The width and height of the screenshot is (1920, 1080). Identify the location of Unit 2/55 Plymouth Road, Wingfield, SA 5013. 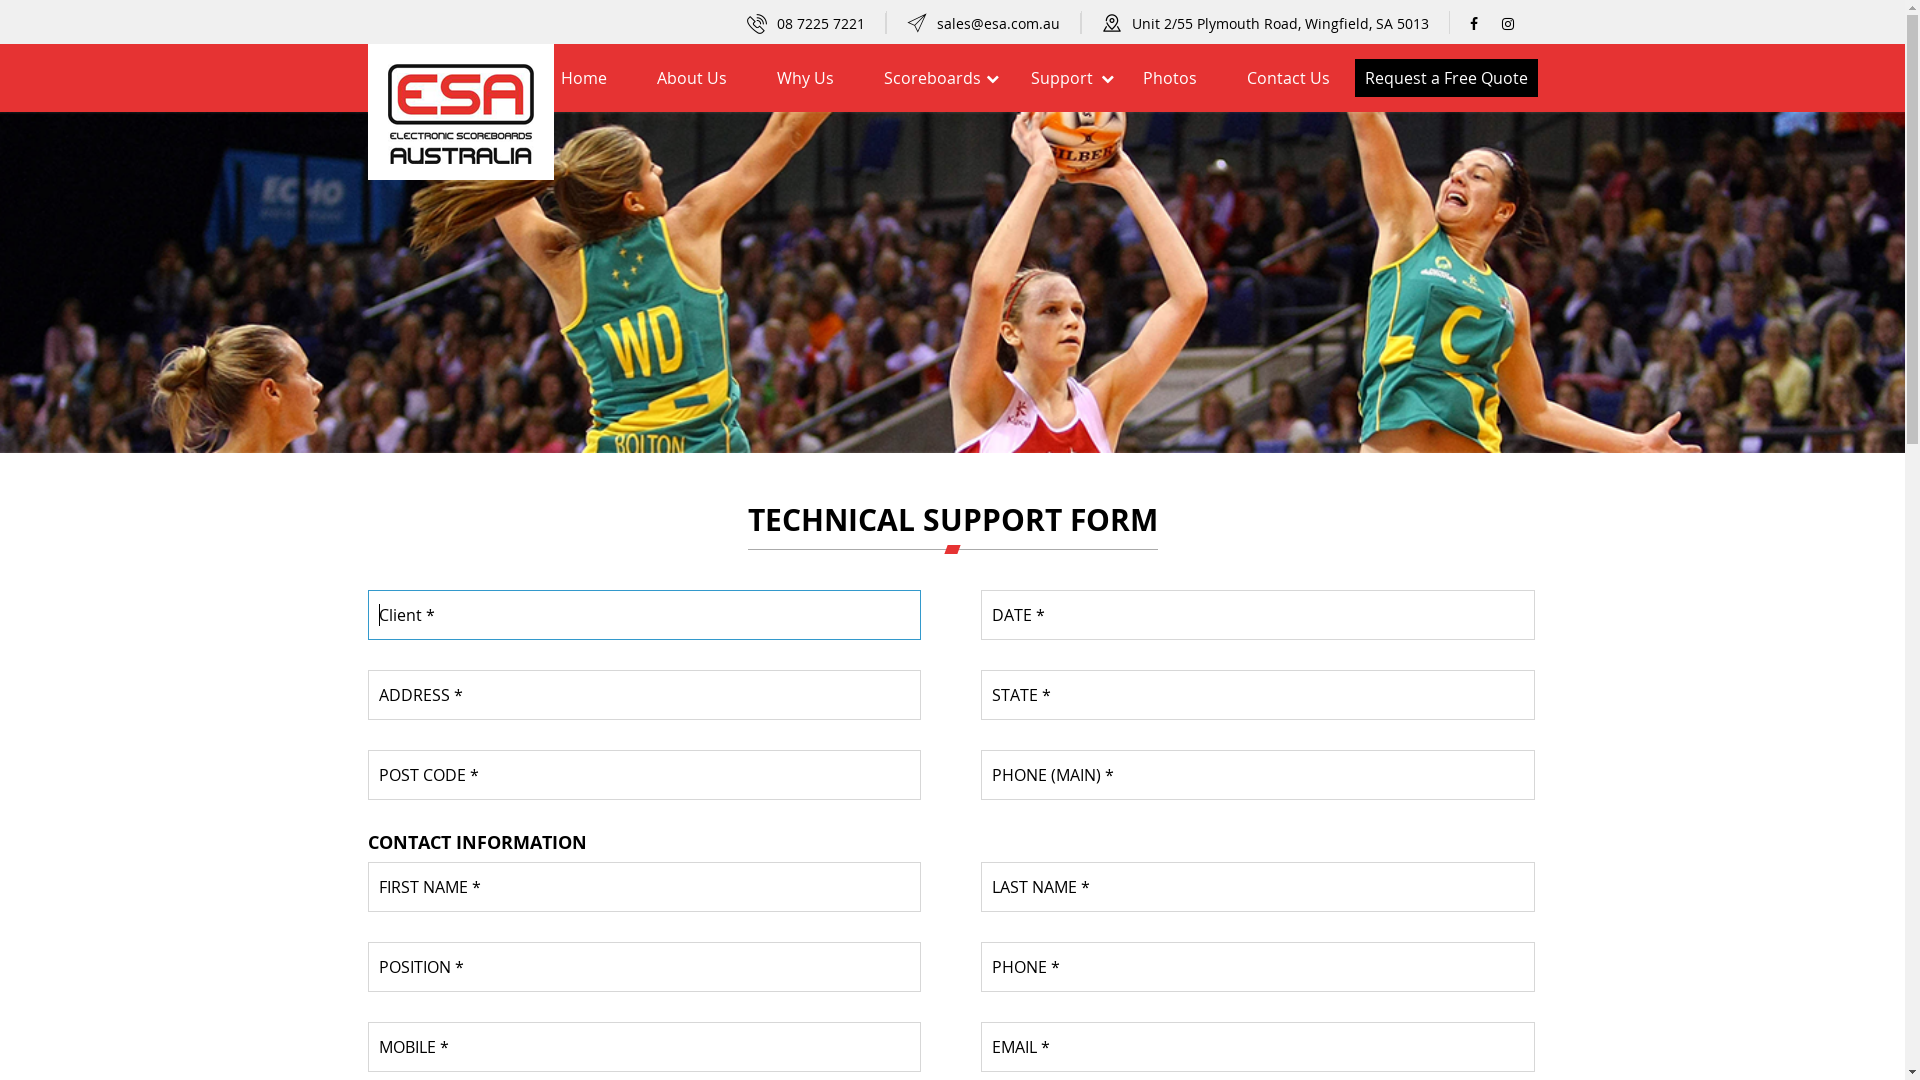
(1276, 24).